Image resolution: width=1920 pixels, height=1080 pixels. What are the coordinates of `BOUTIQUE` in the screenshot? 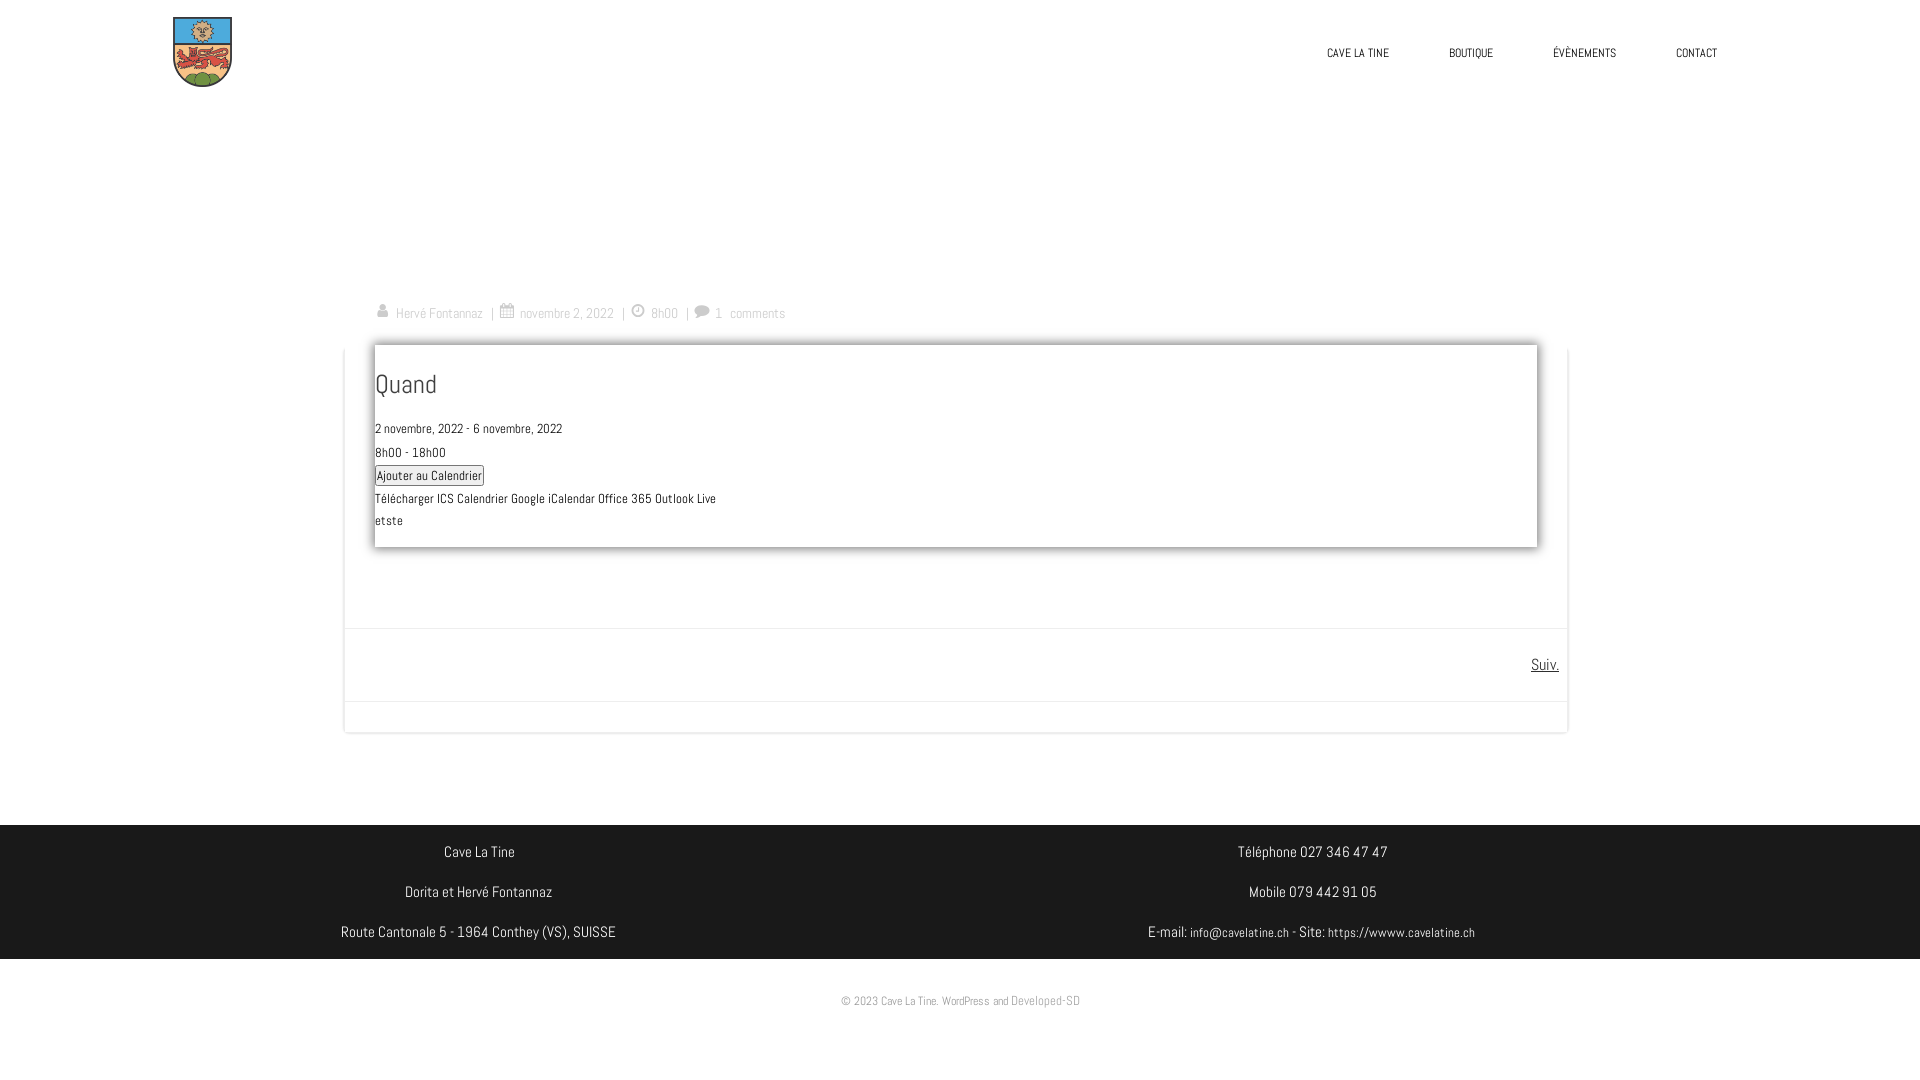 It's located at (1471, 53).